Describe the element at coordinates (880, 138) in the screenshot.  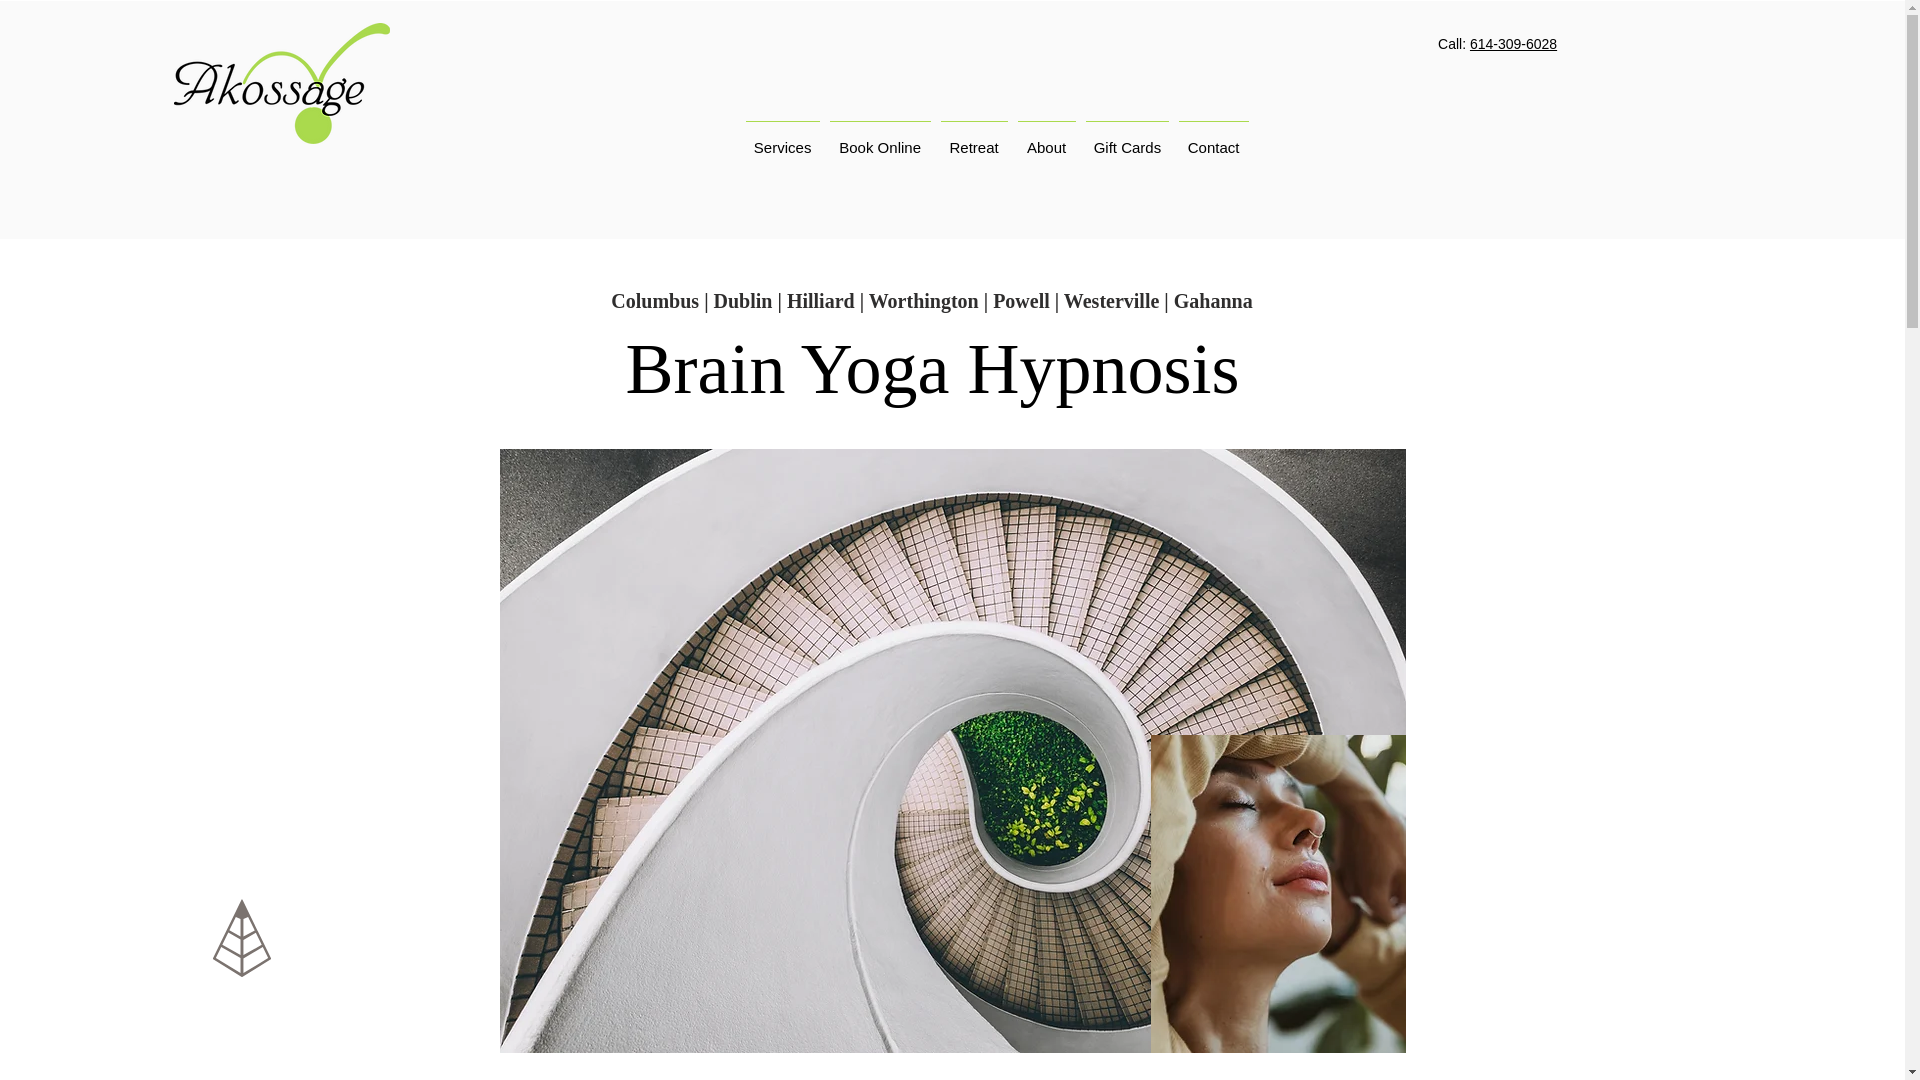
I see `Book Online` at that location.